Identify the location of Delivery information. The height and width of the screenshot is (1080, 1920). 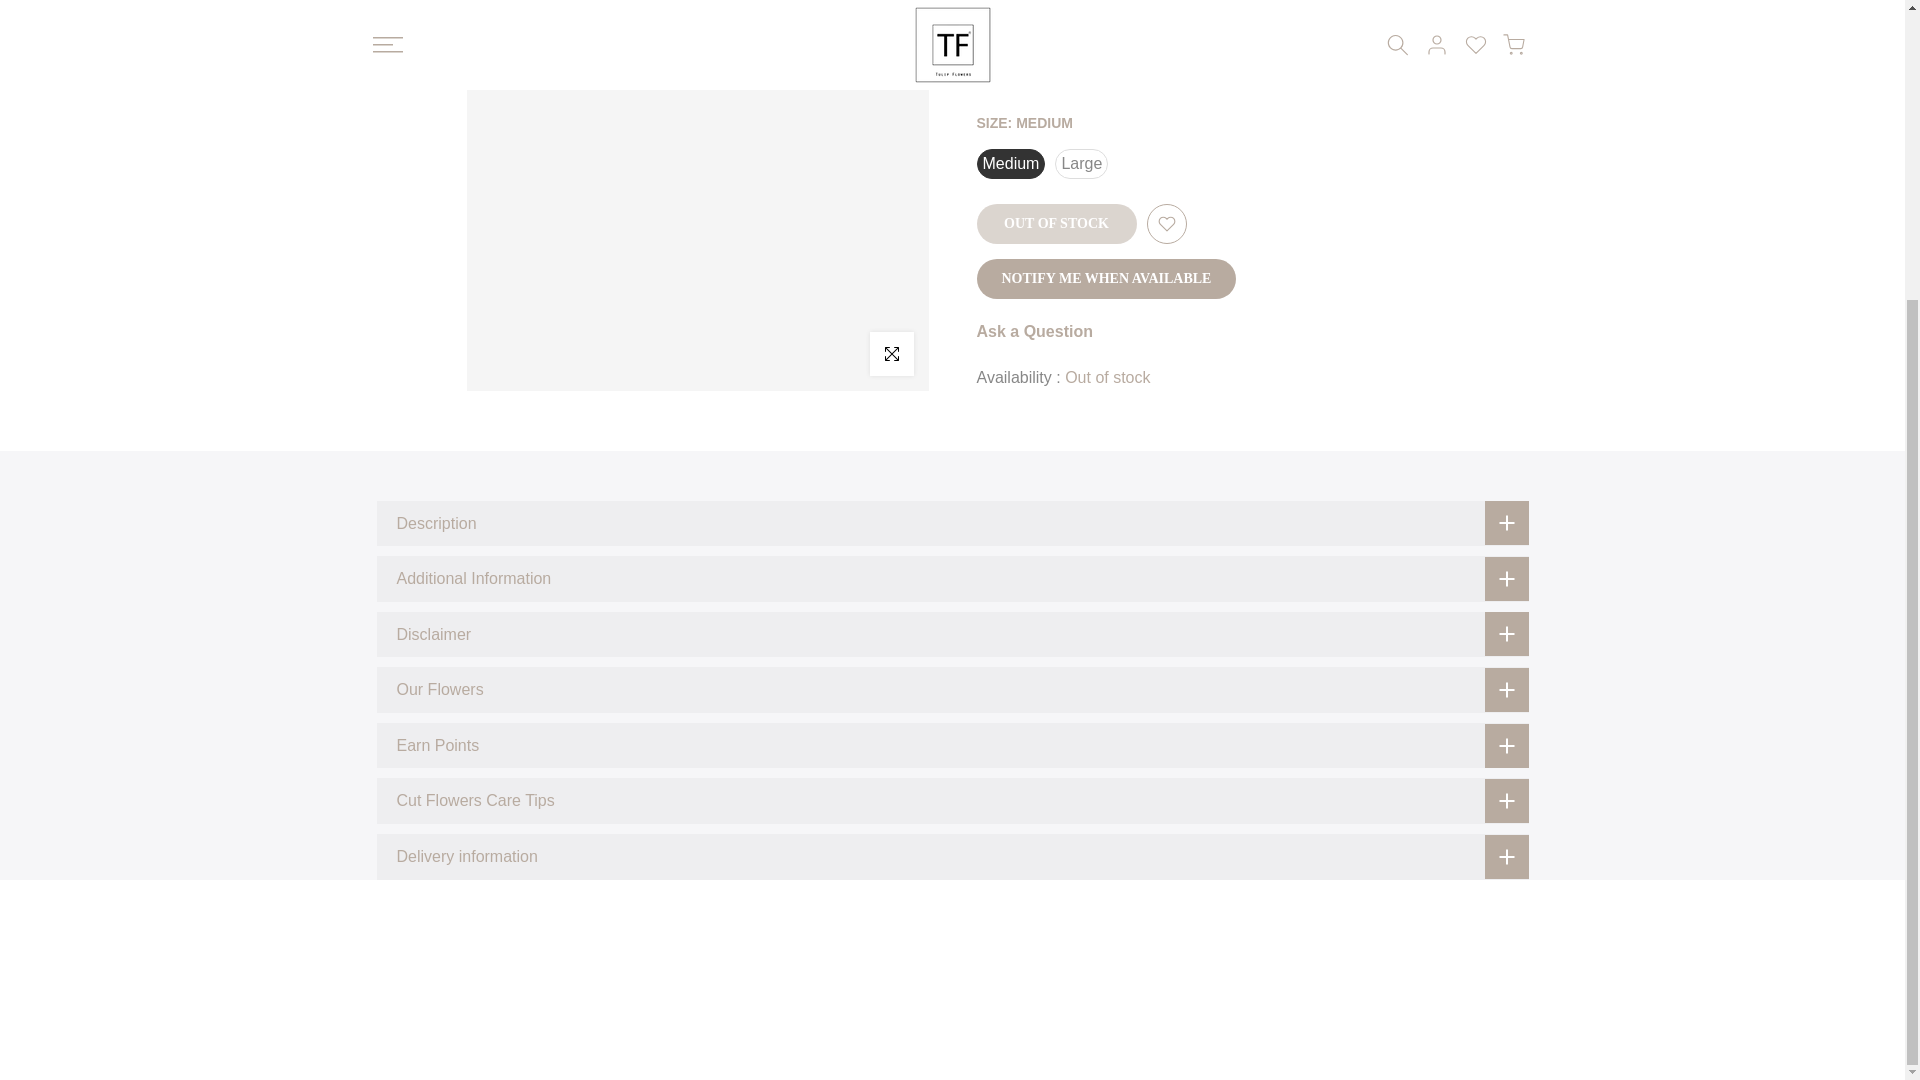
(952, 856).